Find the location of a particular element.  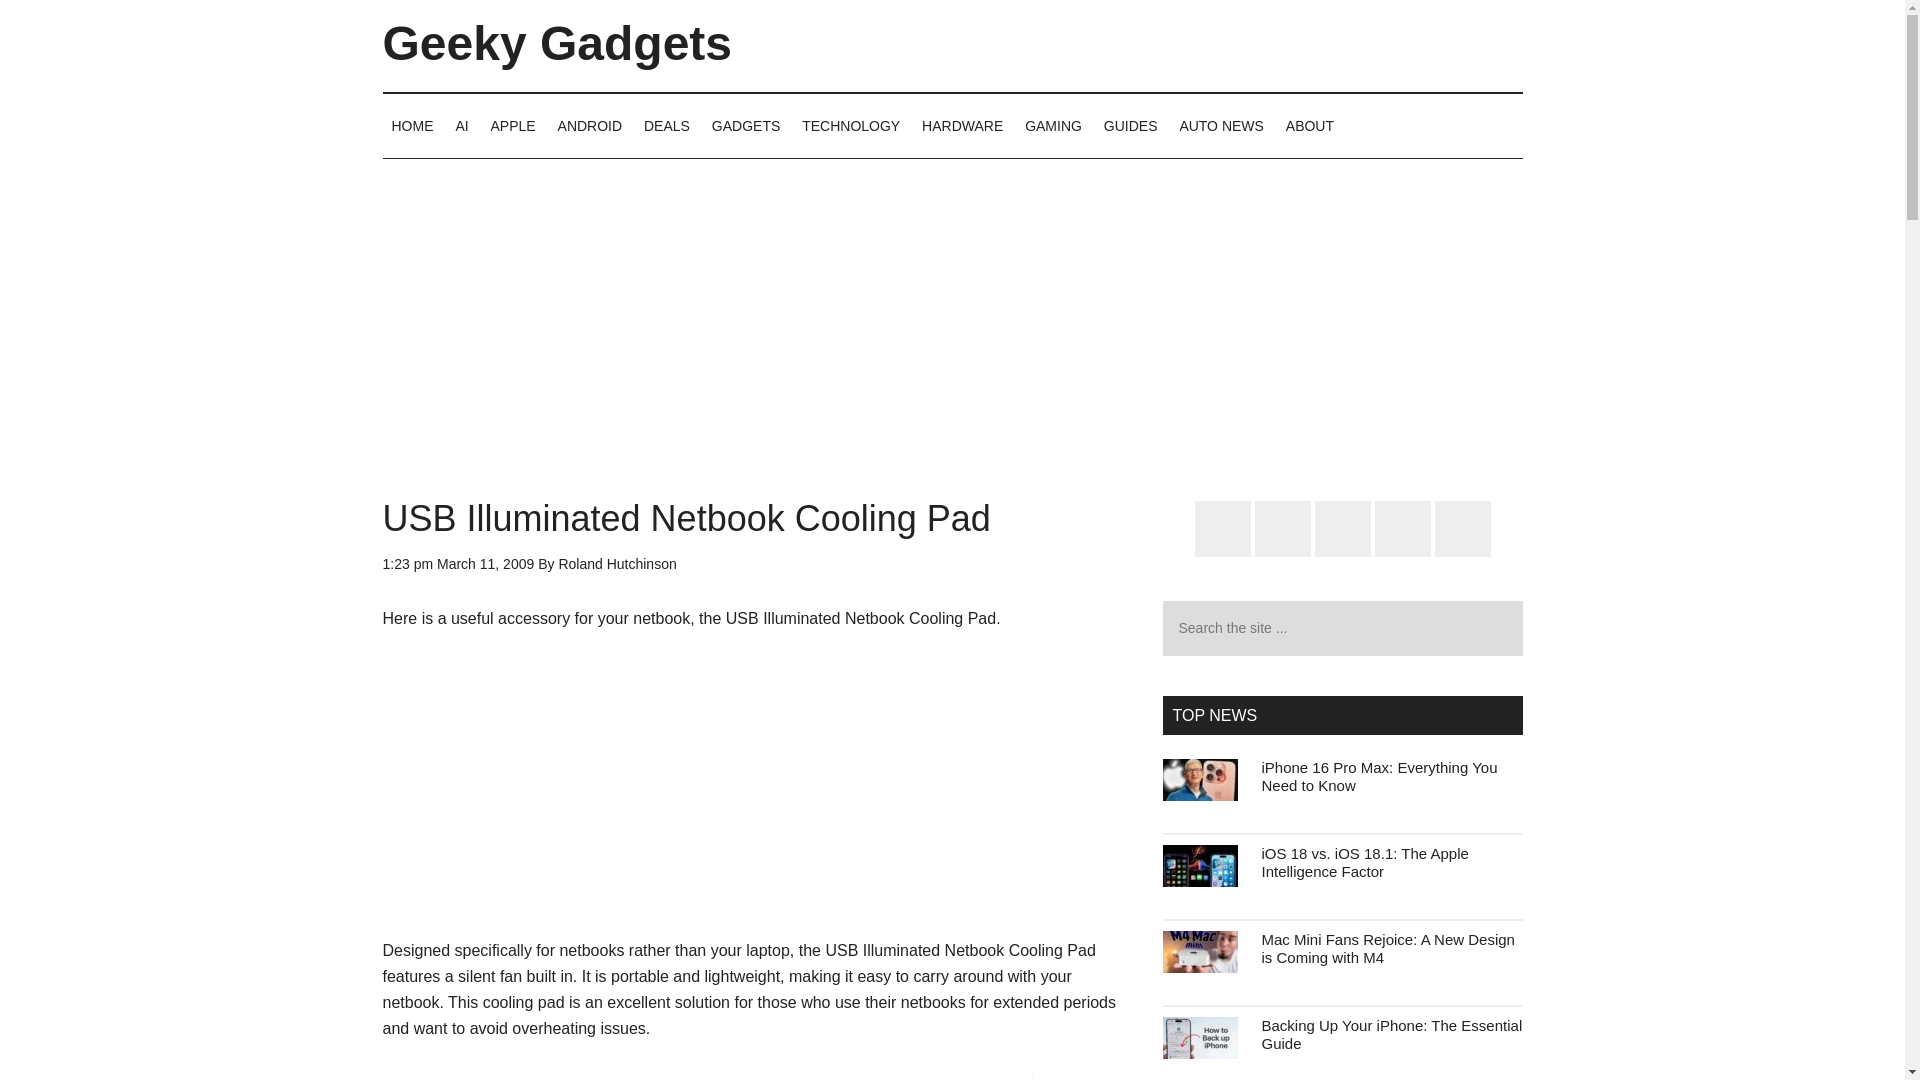

TECHNOLOGY is located at coordinates (850, 125).